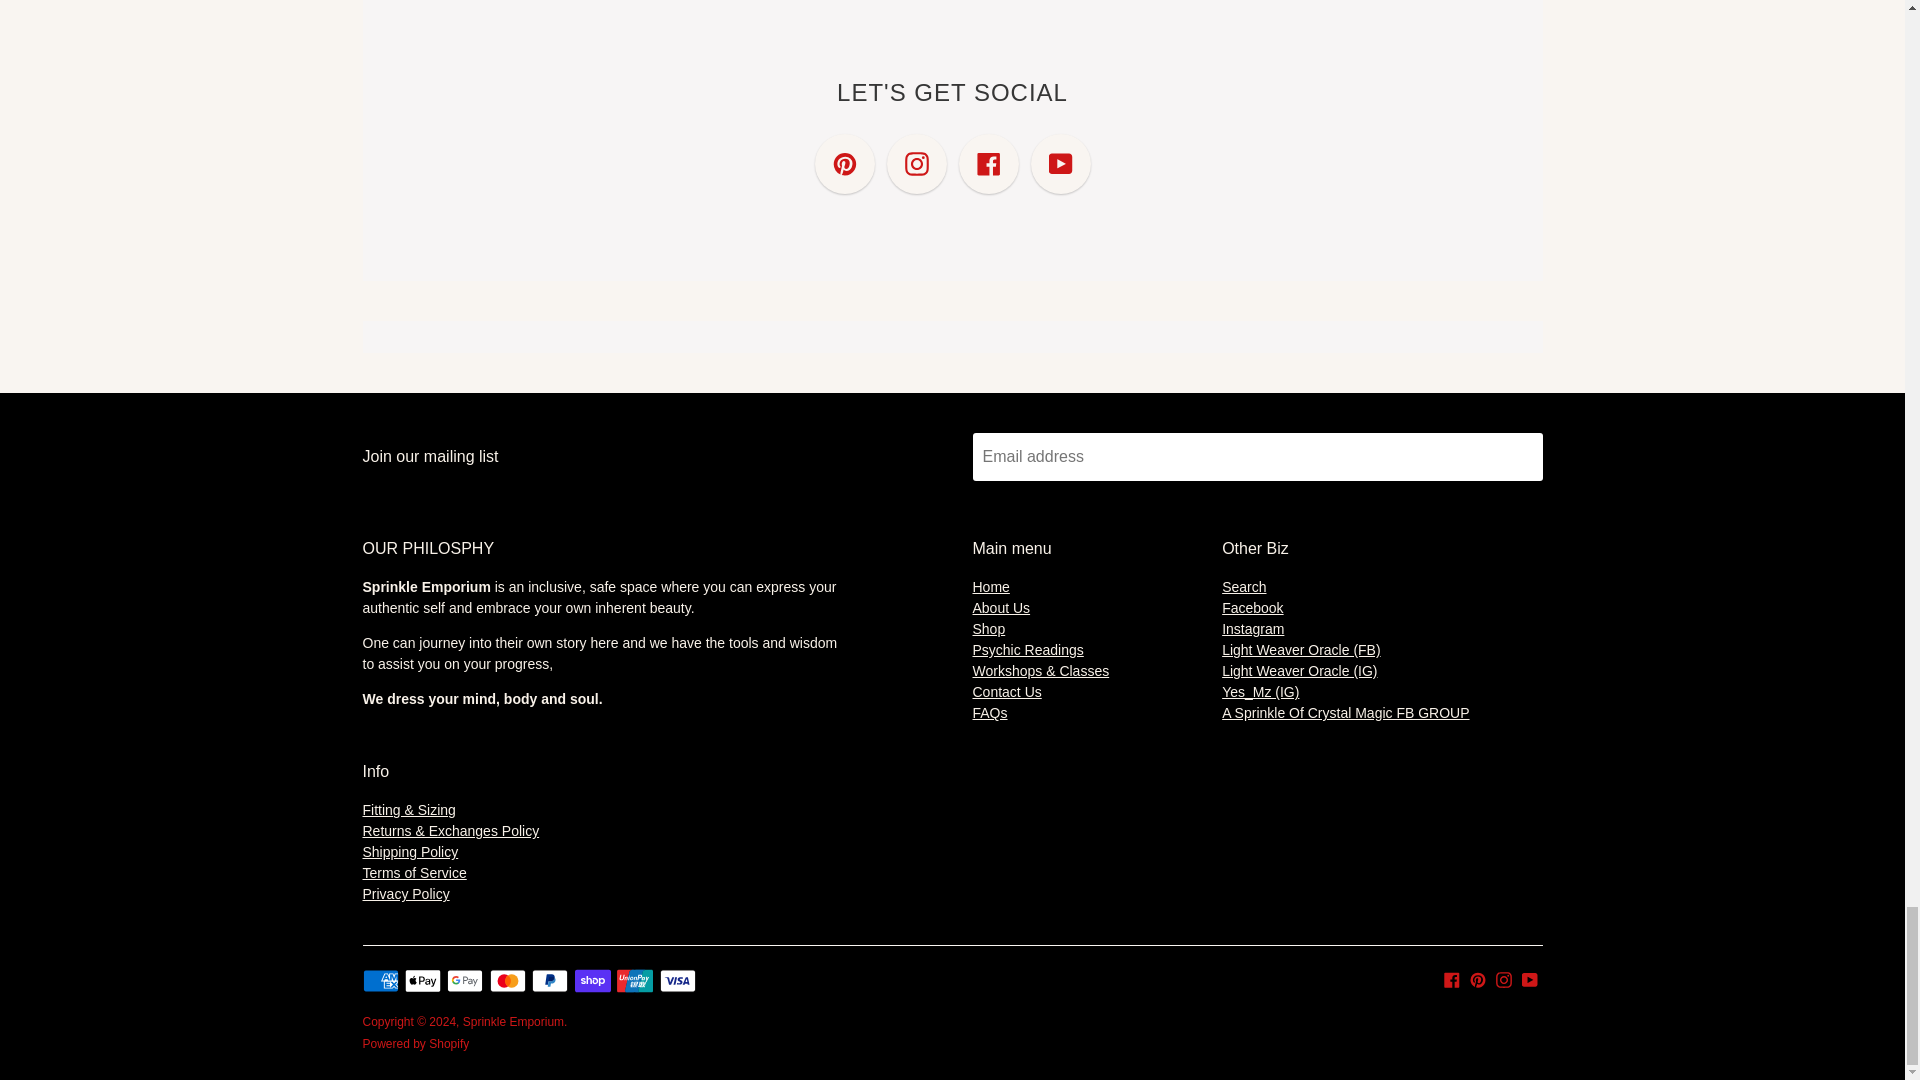 Image resolution: width=1920 pixels, height=1080 pixels. Describe the element at coordinates (634, 980) in the screenshot. I see `Union Pay` at that location.